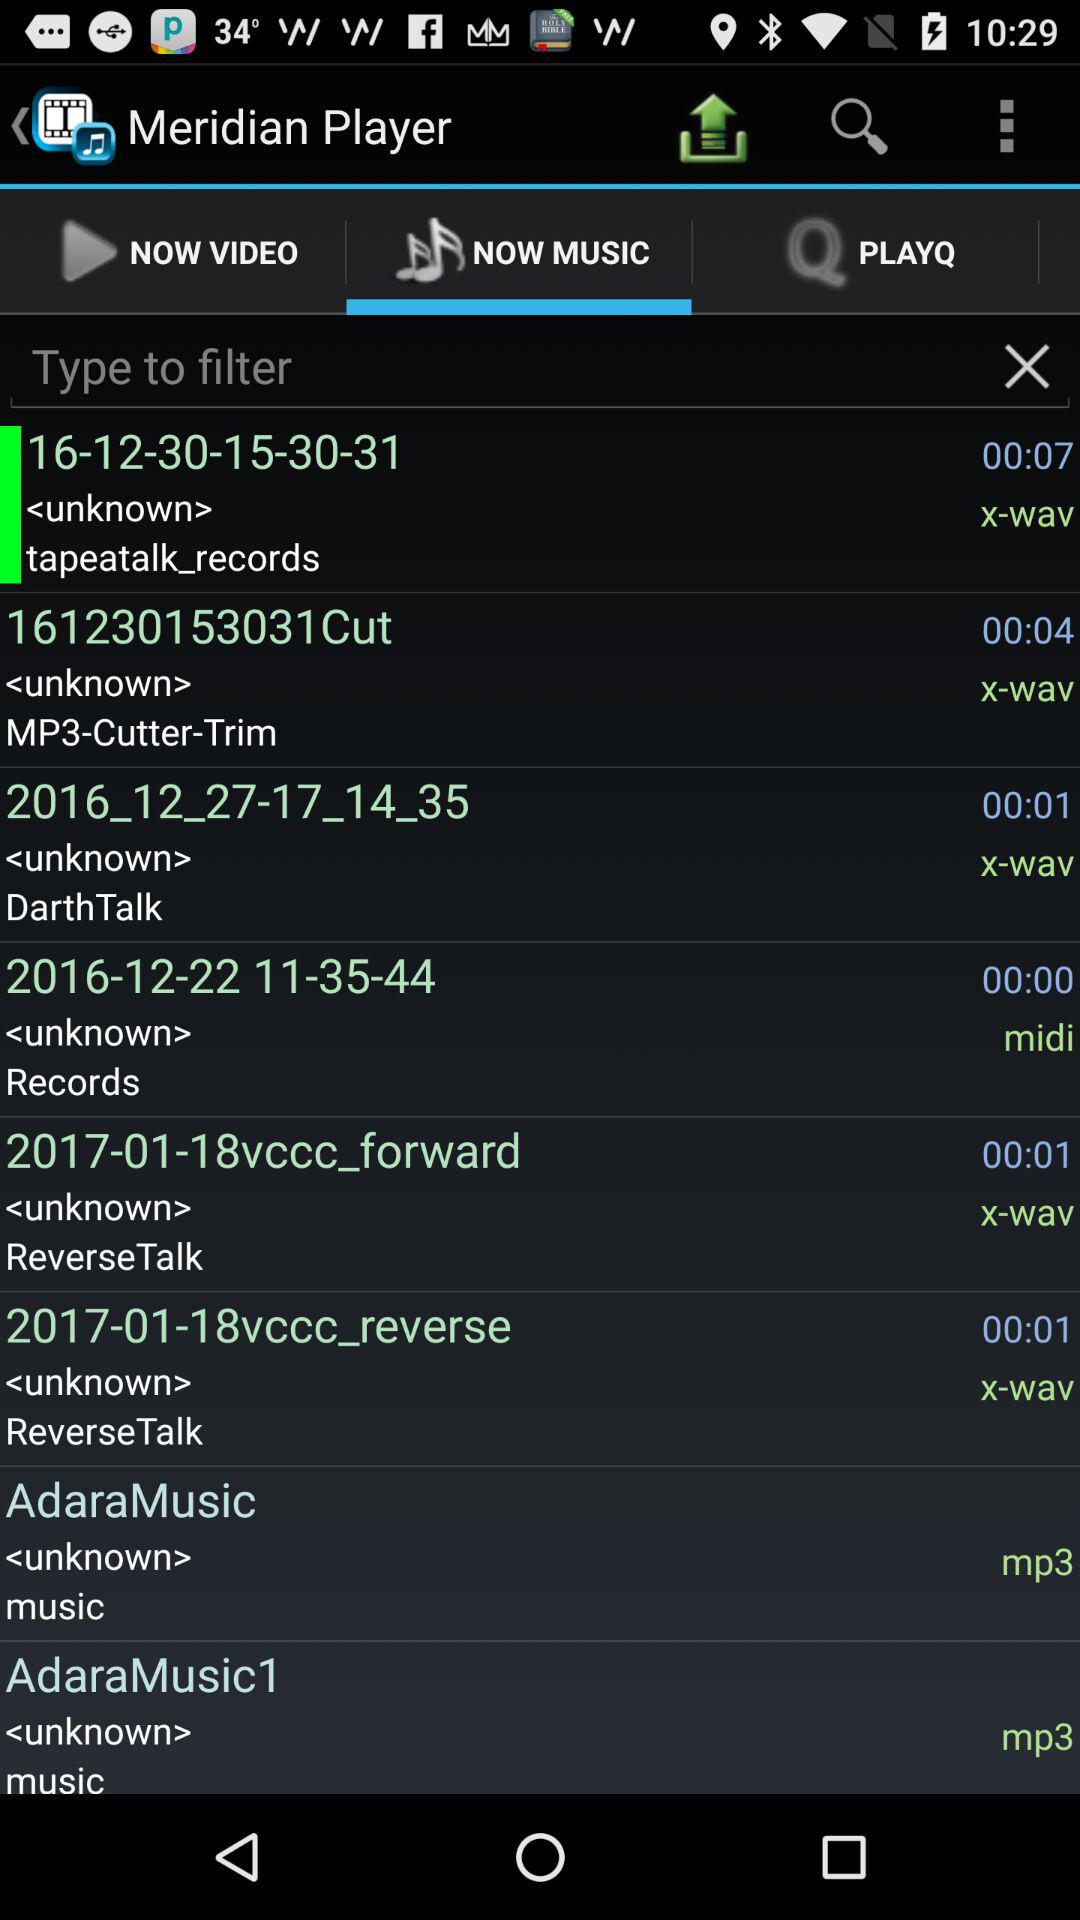  I want to click on open the item next to the x-wav app, so click(488, 624).